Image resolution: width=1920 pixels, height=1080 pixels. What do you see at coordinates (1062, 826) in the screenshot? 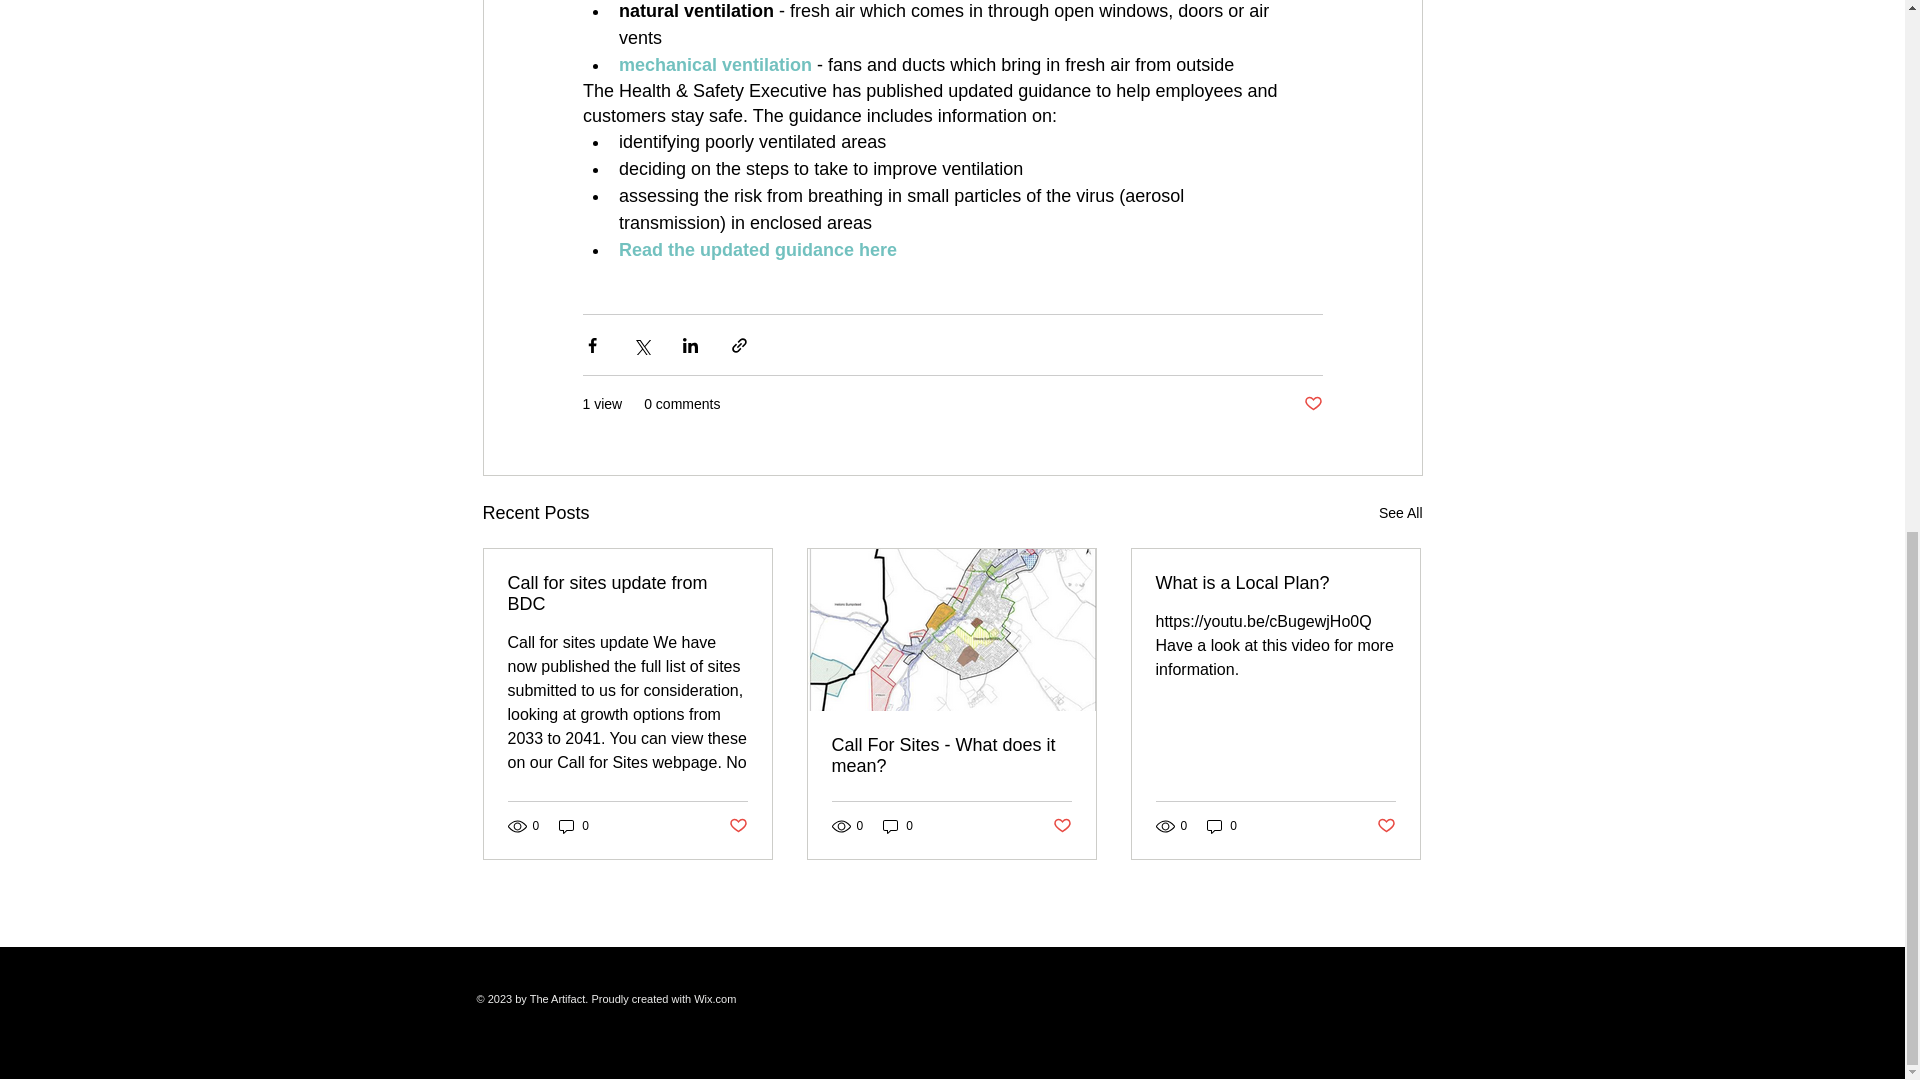
I see `Post not marked as liked` at bounding box center [1062, 826].